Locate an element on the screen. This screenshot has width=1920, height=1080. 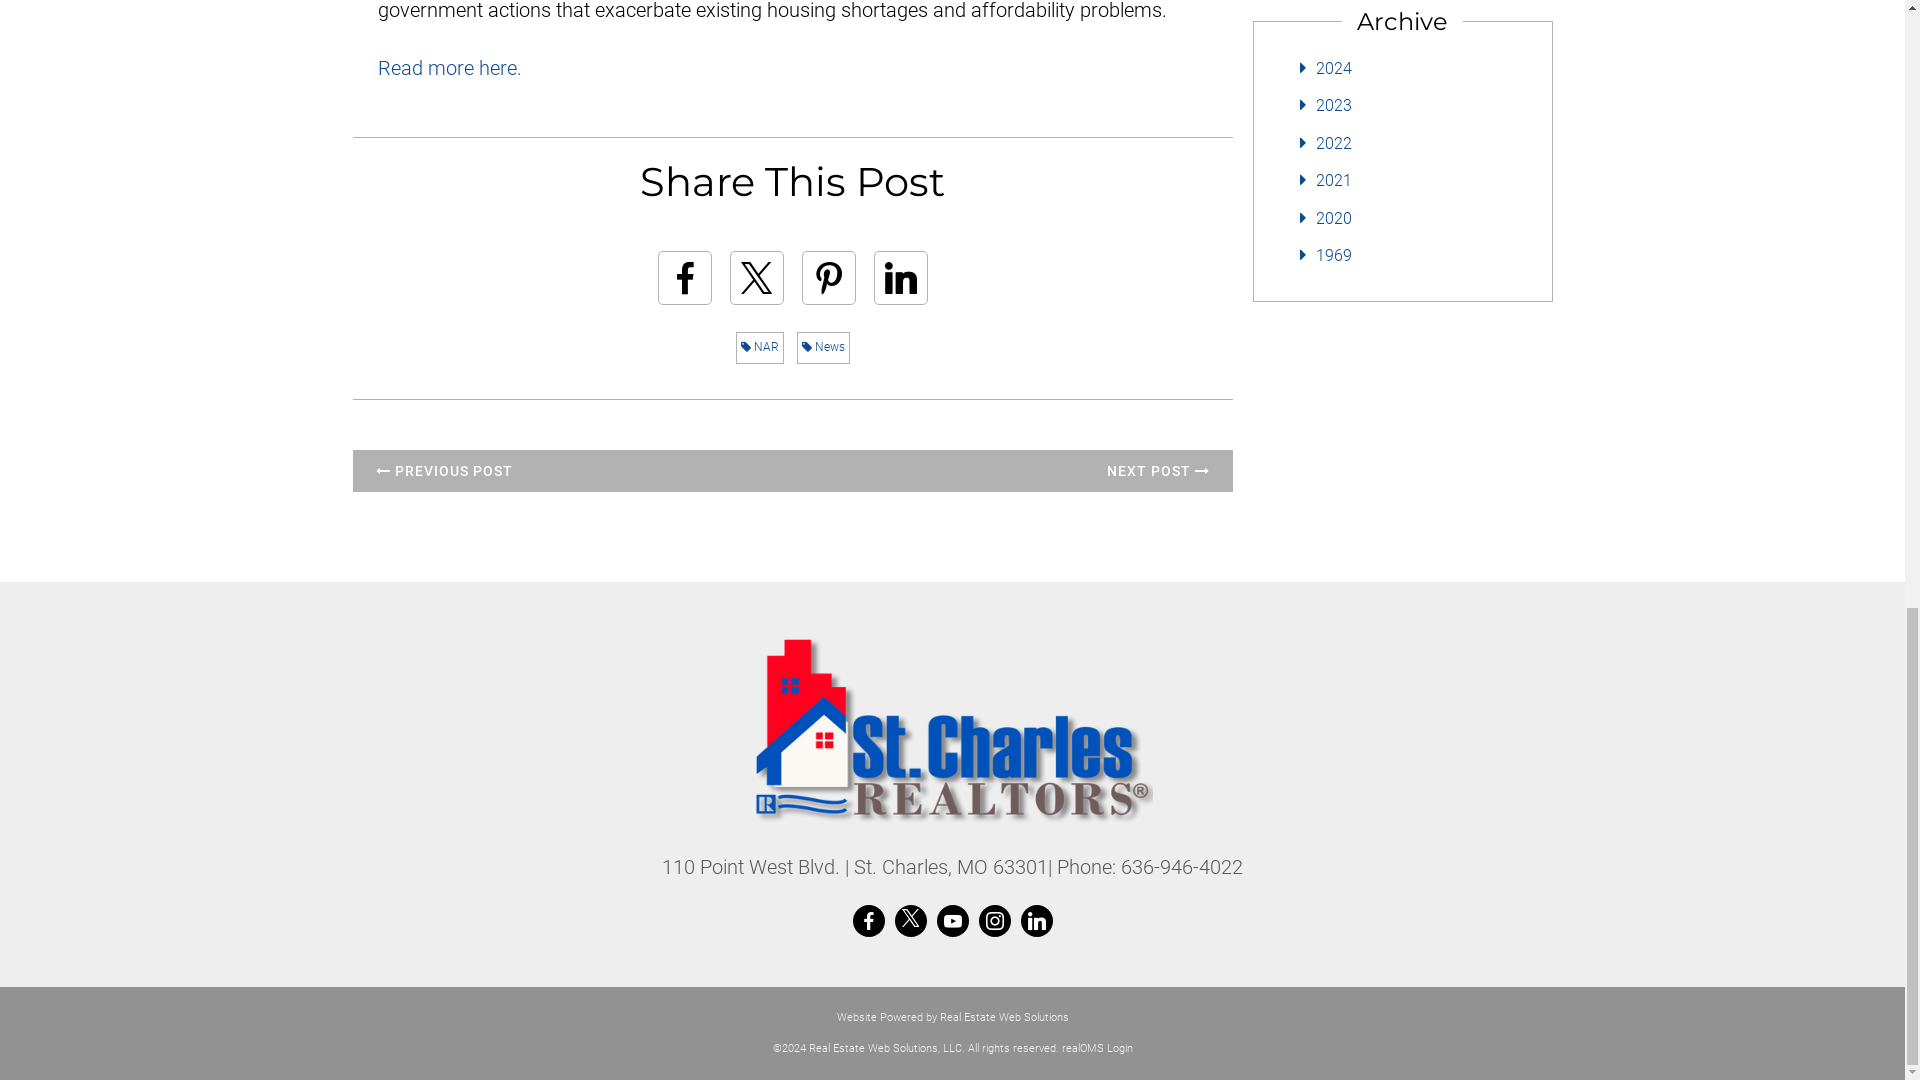
Share on Facebook is located at coordinates (685, 277).